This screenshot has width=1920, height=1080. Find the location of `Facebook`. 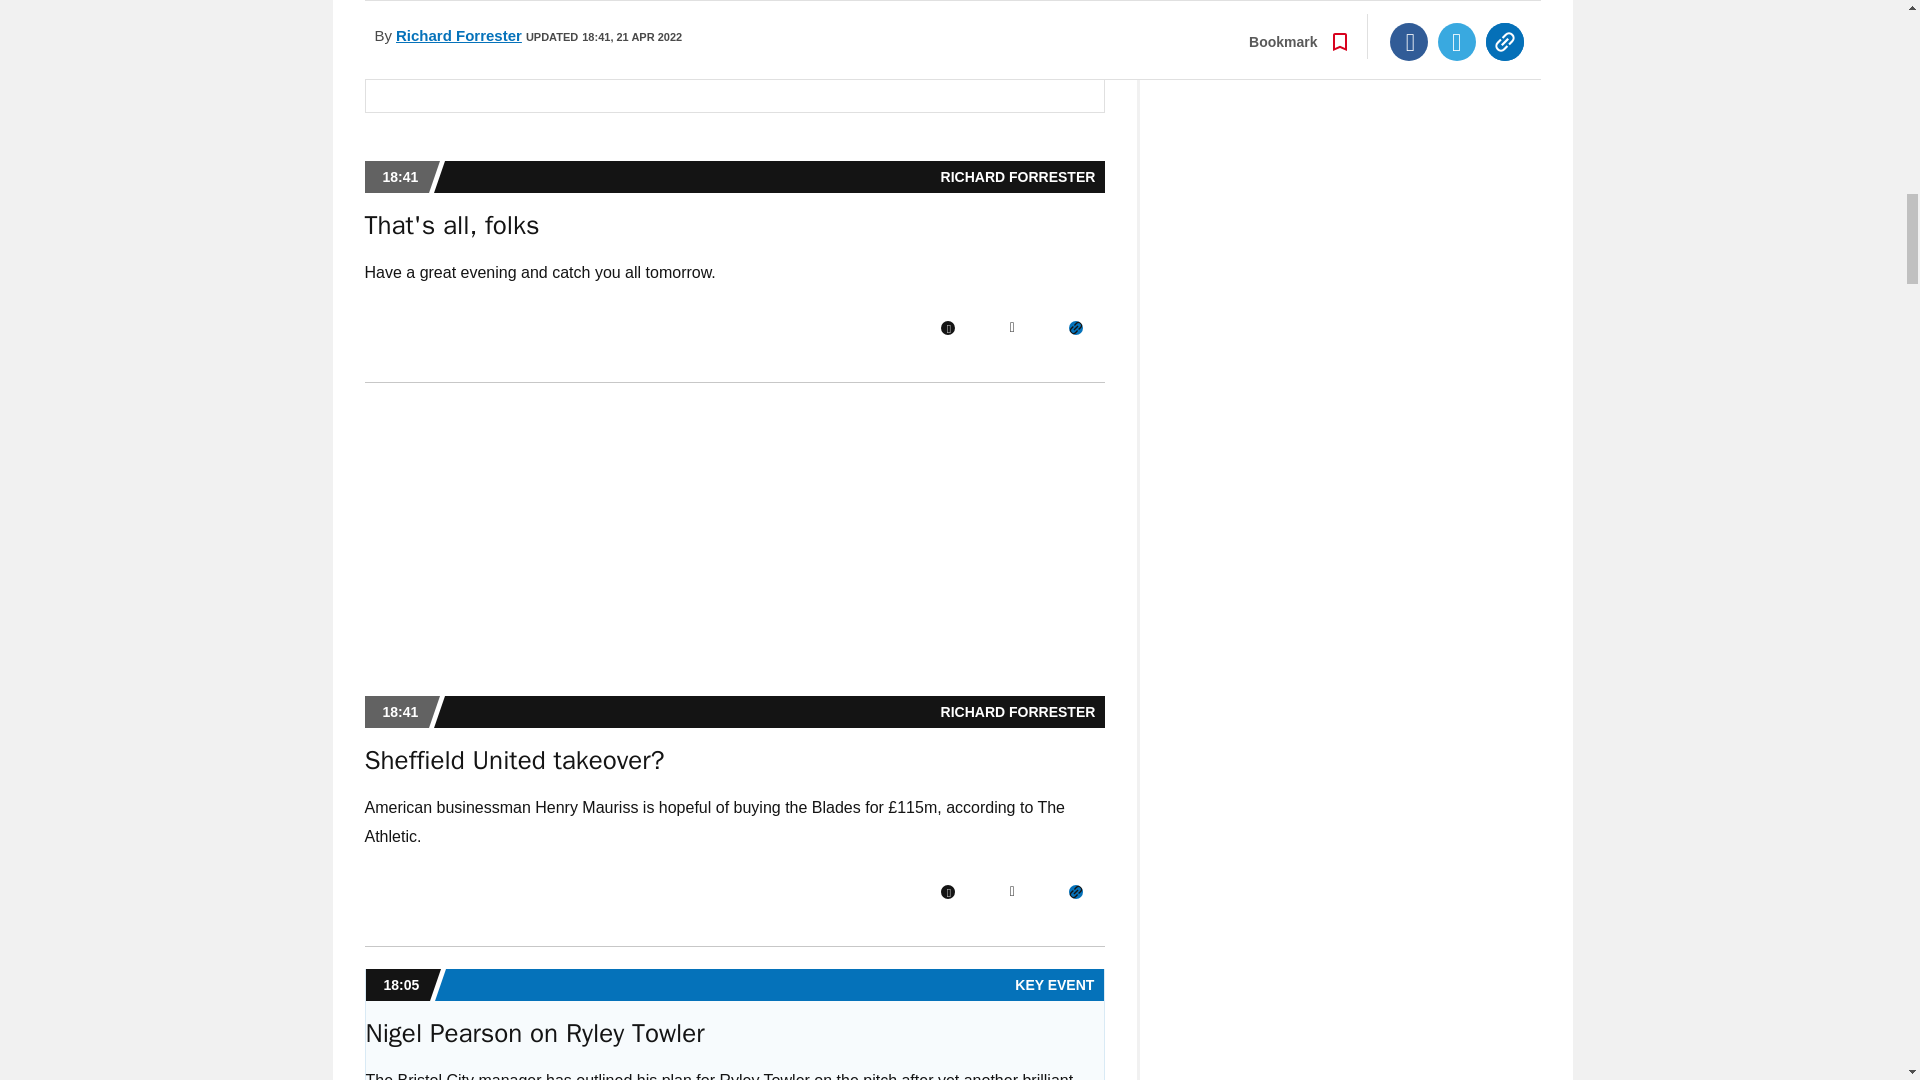

Facebook is located at coordinates (947, 327).